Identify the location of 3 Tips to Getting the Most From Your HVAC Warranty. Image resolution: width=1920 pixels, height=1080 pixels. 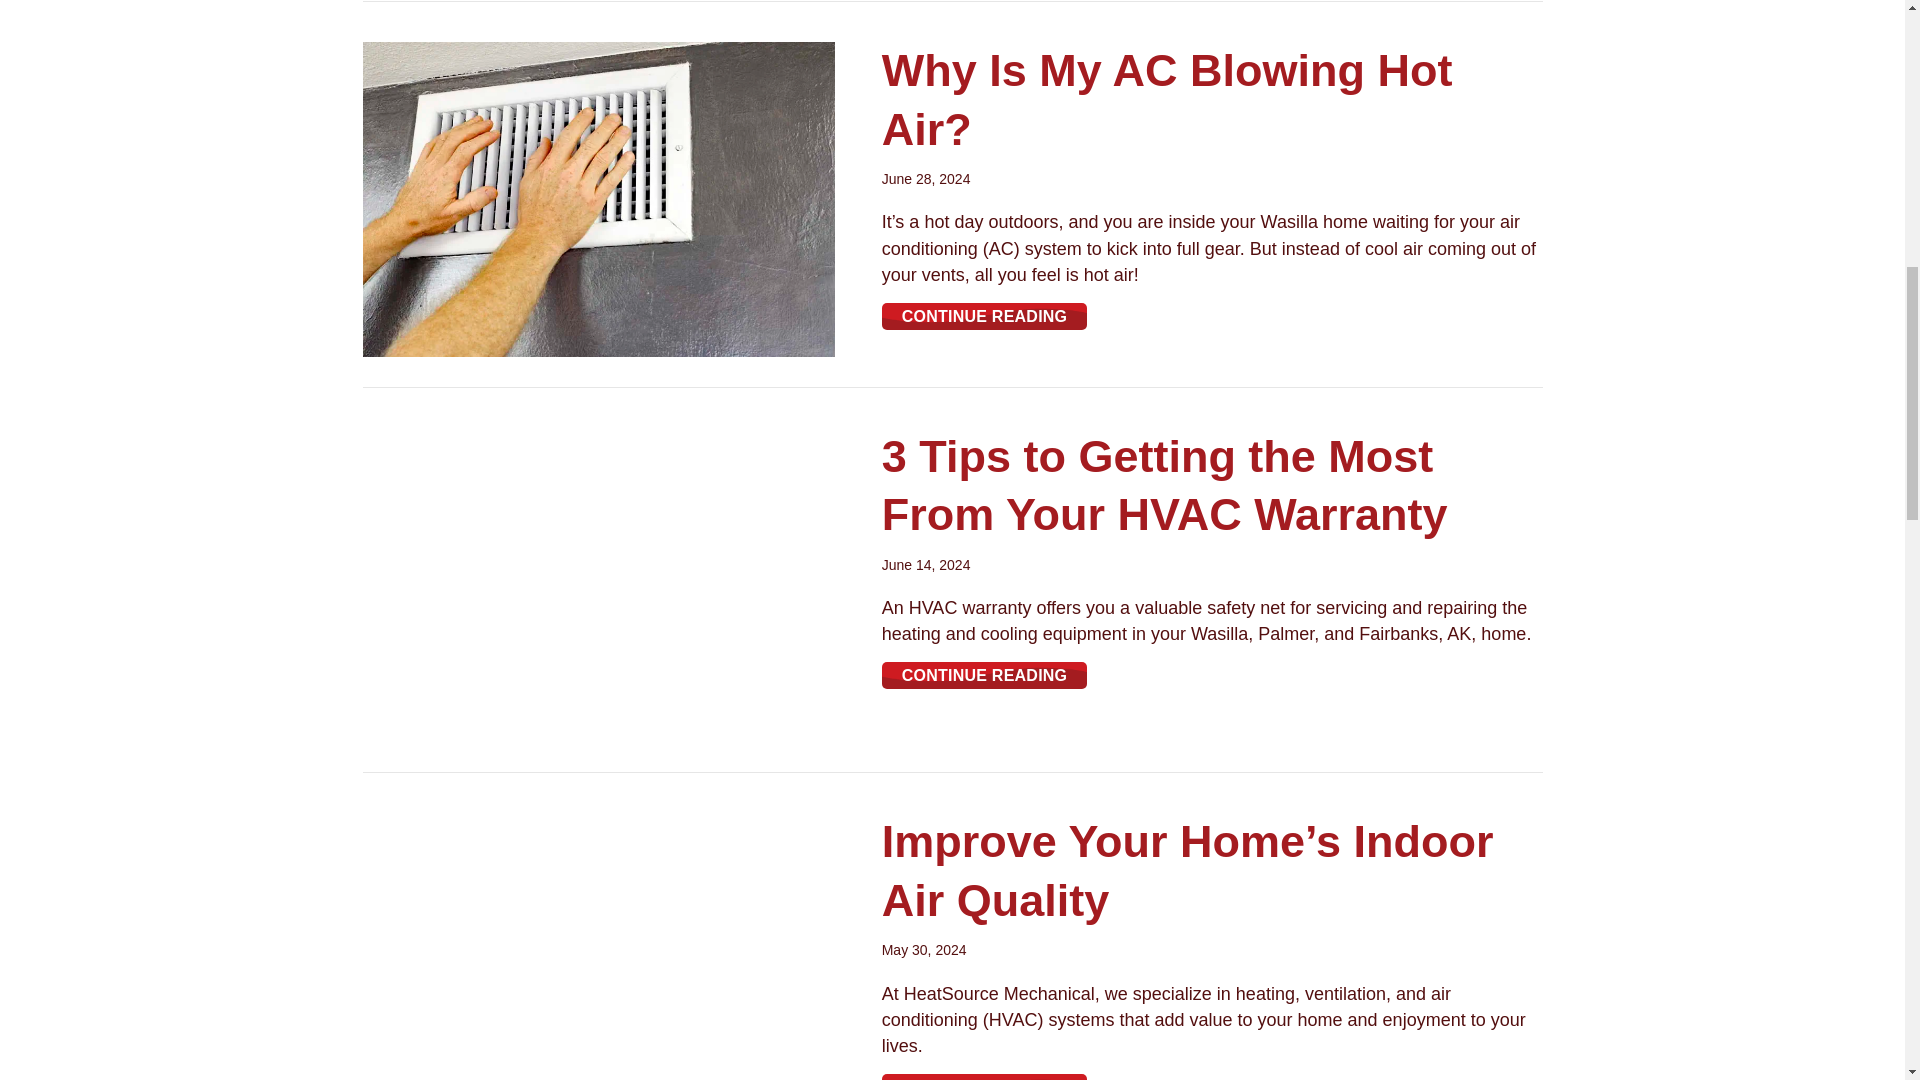
(984, 676).